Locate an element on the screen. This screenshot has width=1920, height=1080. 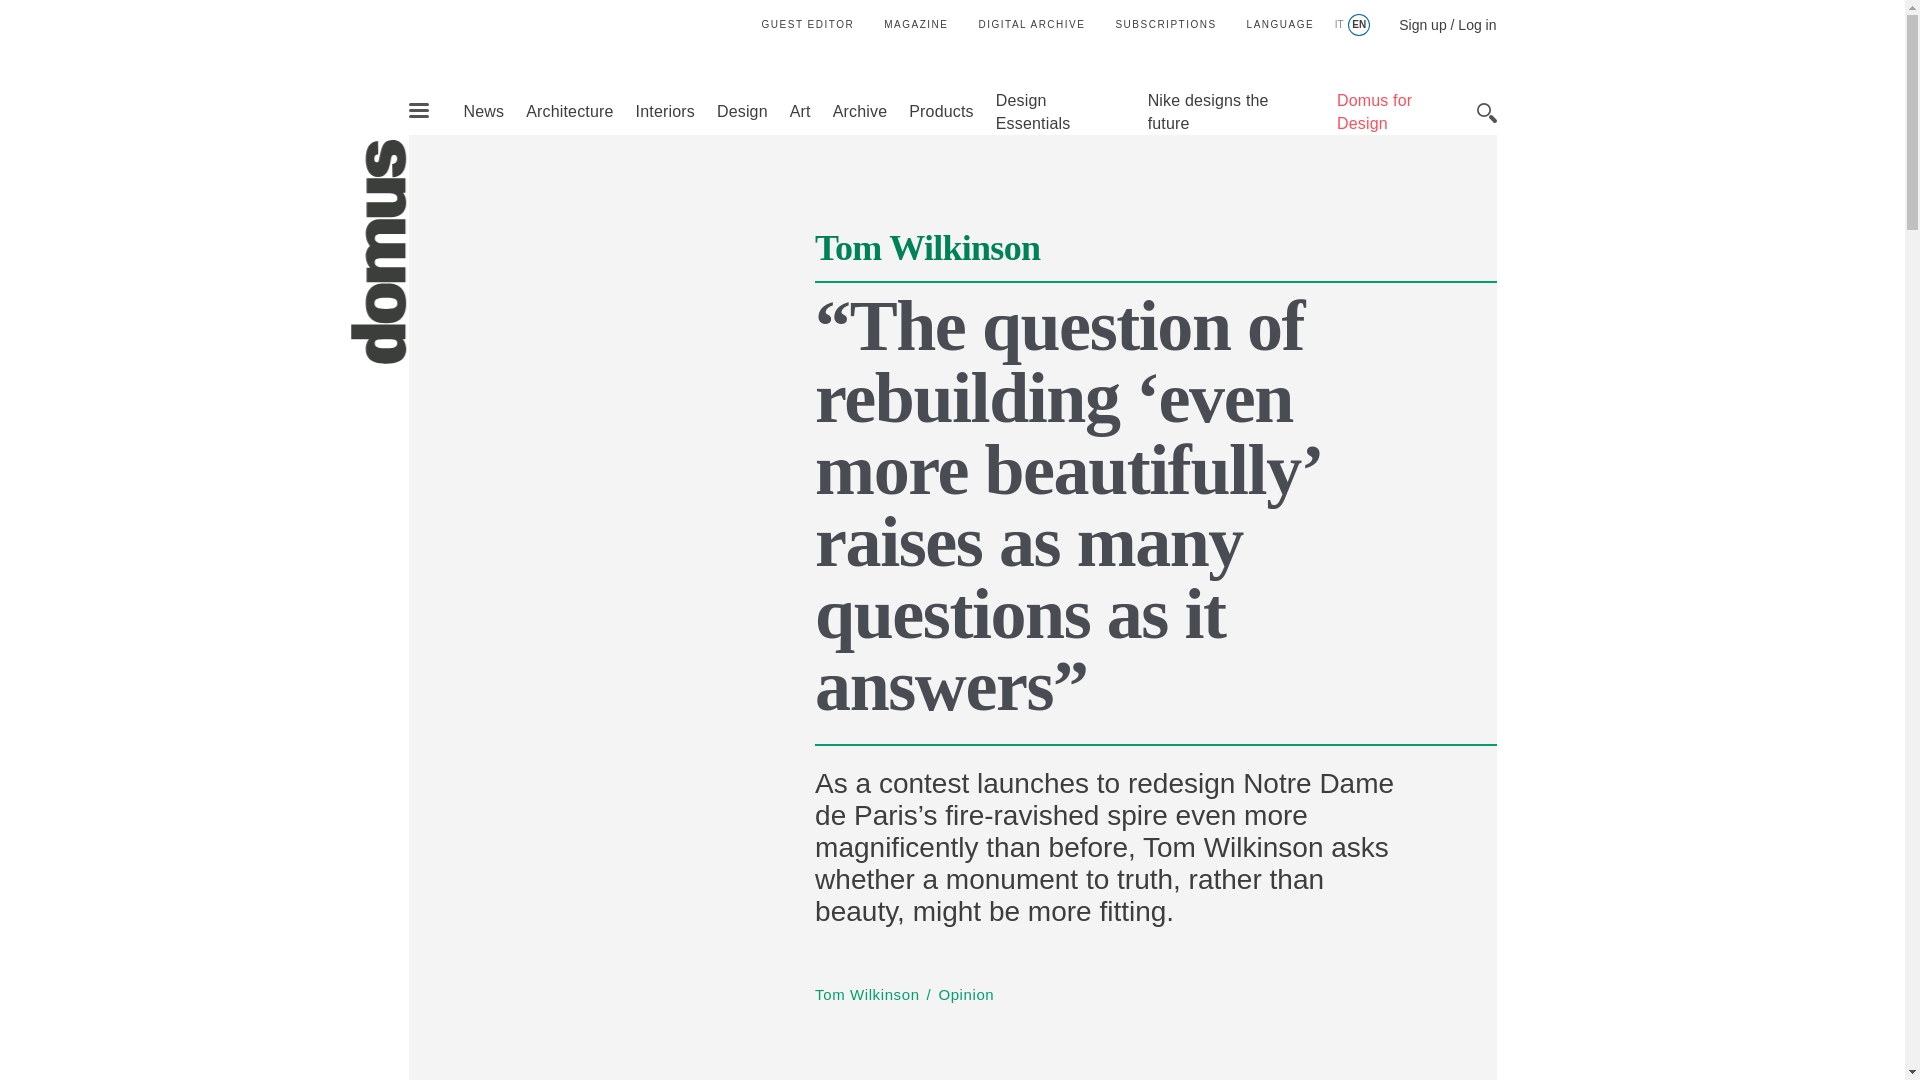
GUEST EDITOR is located at coordinates (808, 24).